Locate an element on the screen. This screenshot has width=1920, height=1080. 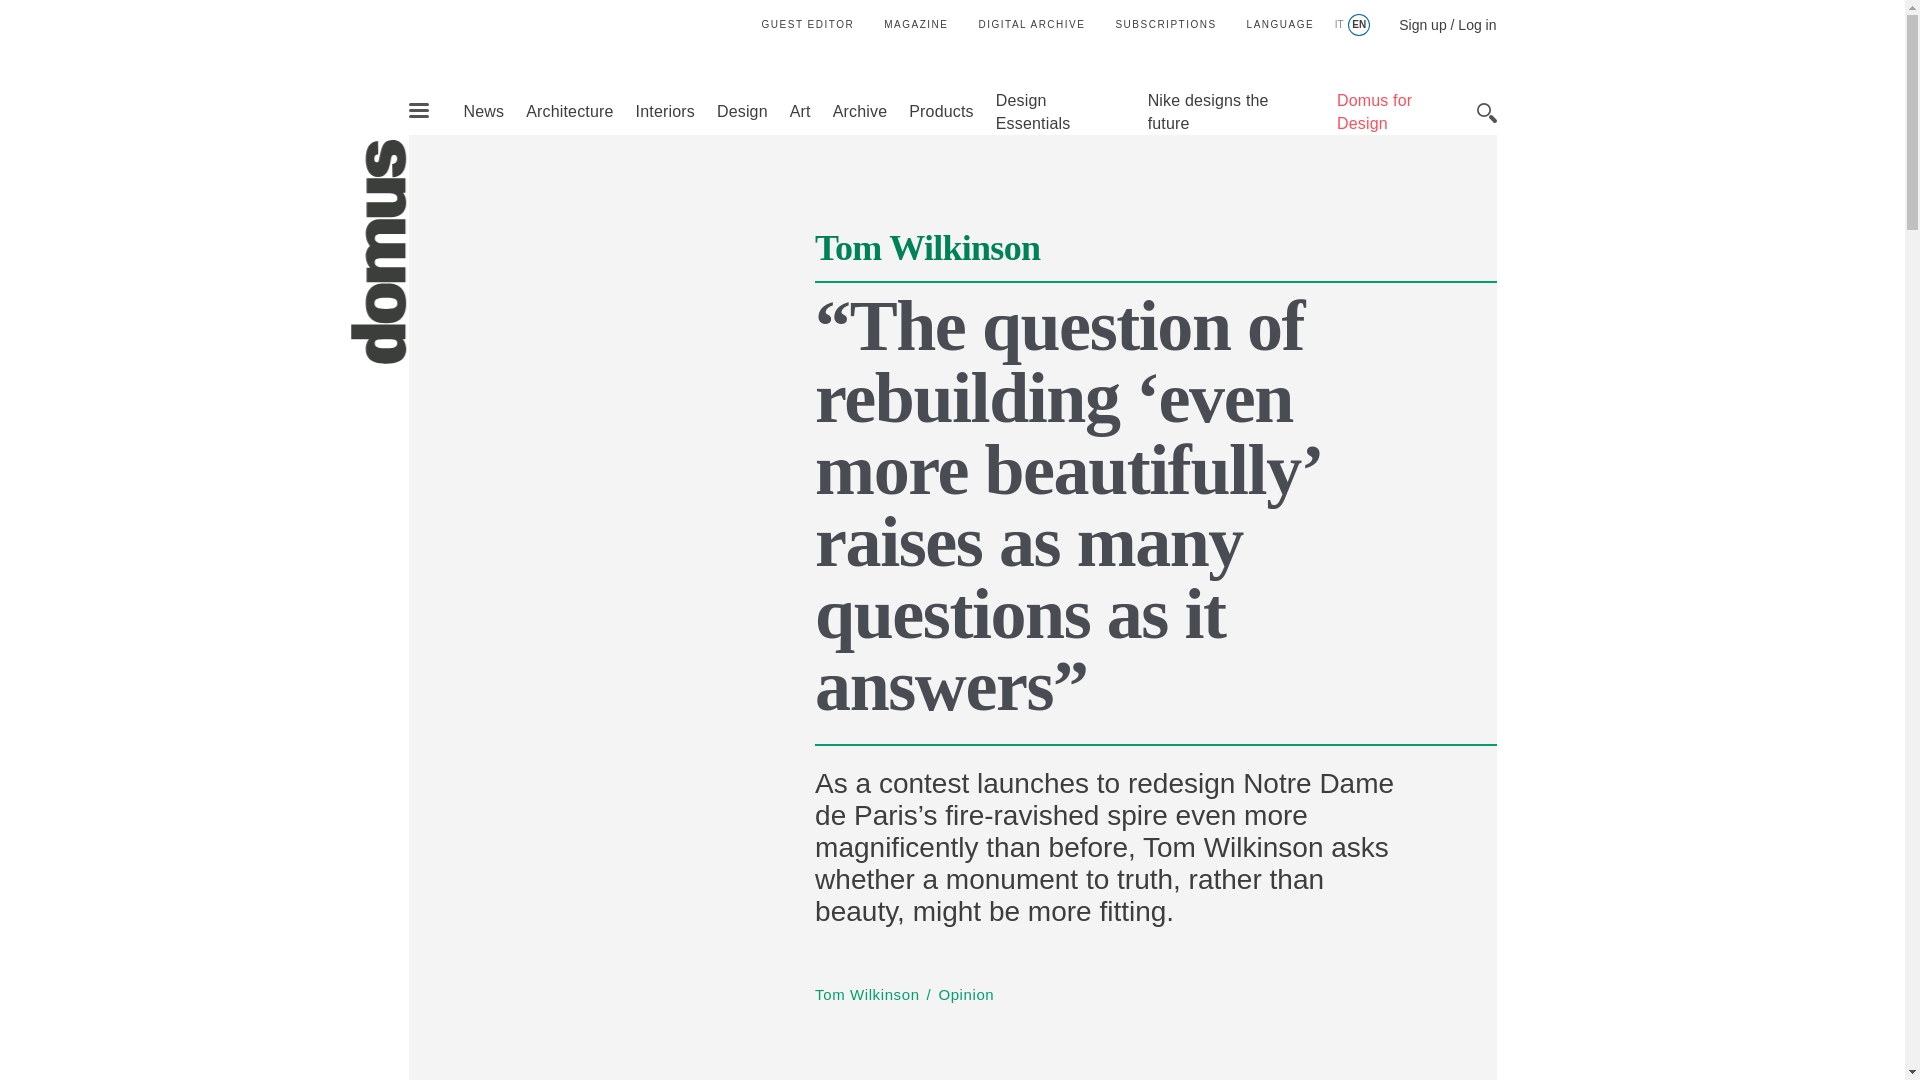
GUEST EDITOR is located at coordinates (808, 24).